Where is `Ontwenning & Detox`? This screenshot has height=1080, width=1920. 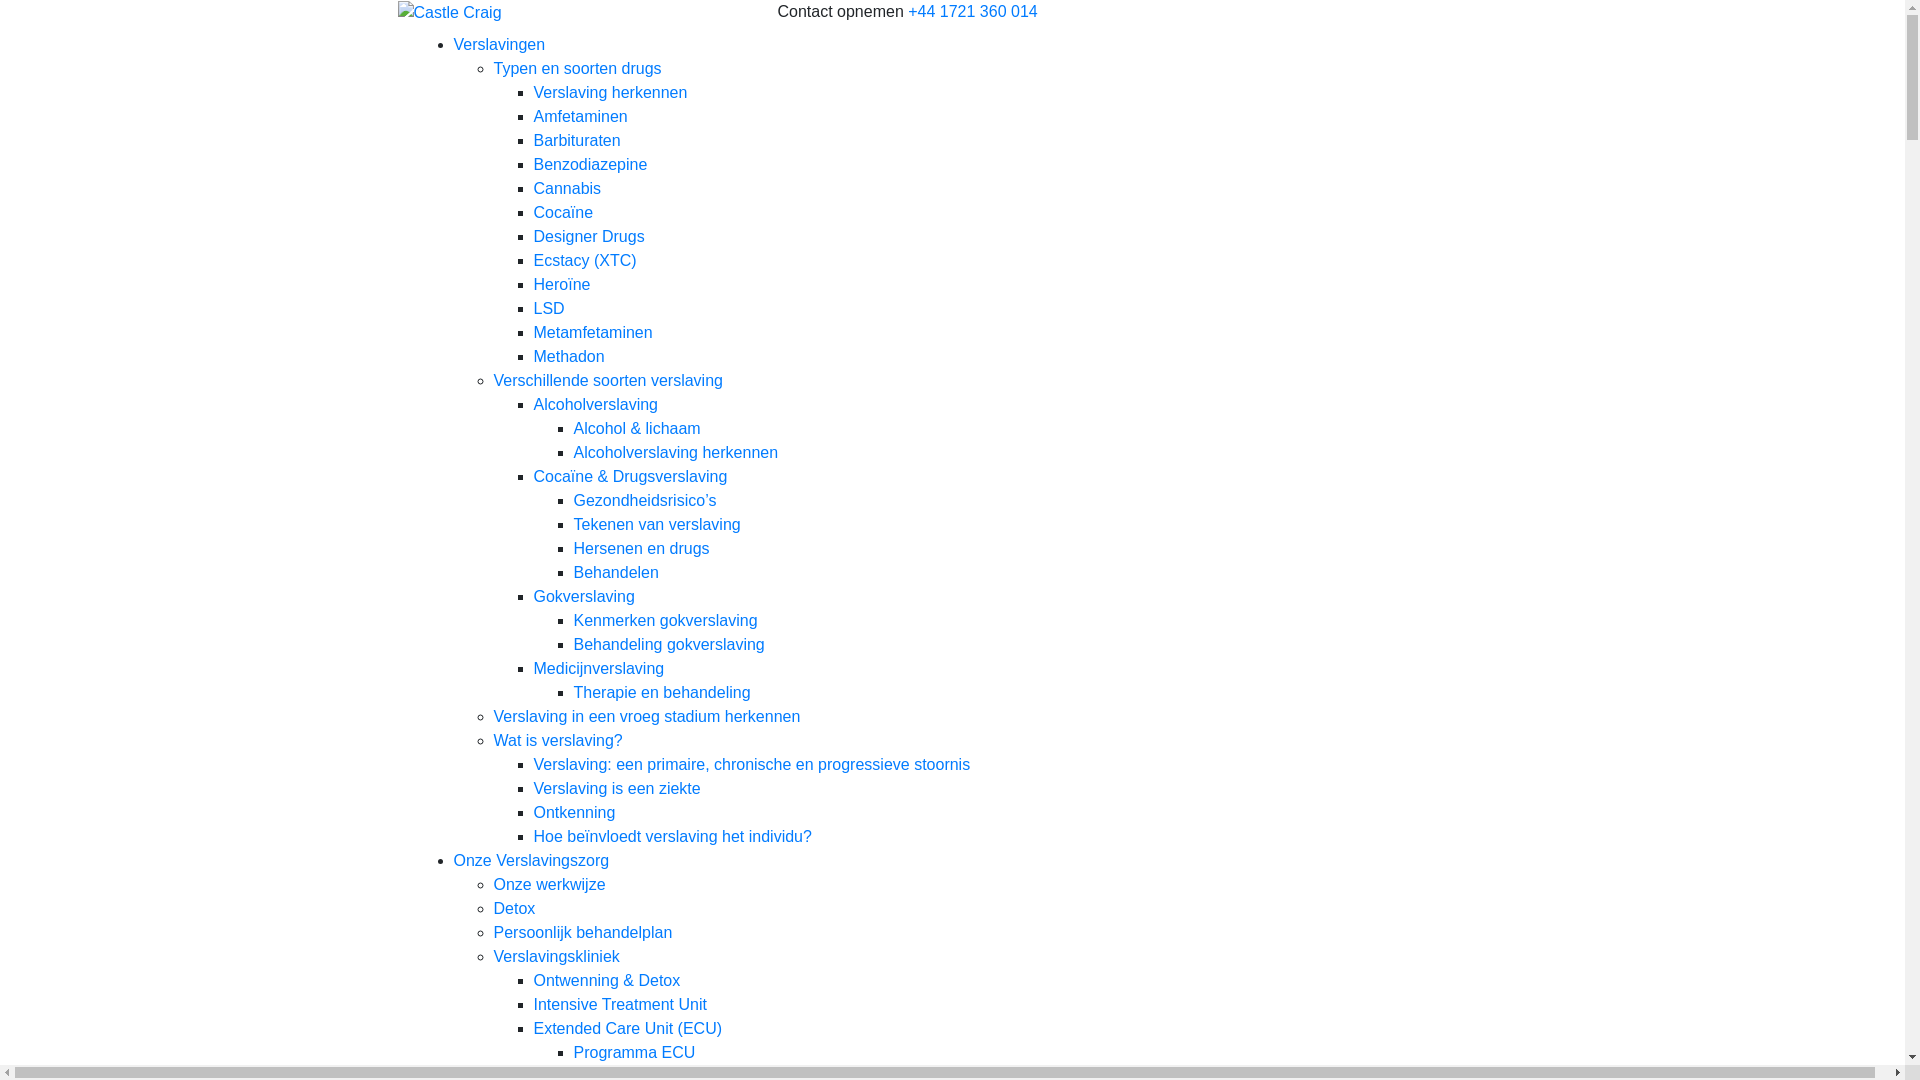
Ontwenning & Detox is located at coordinates (608, 980).